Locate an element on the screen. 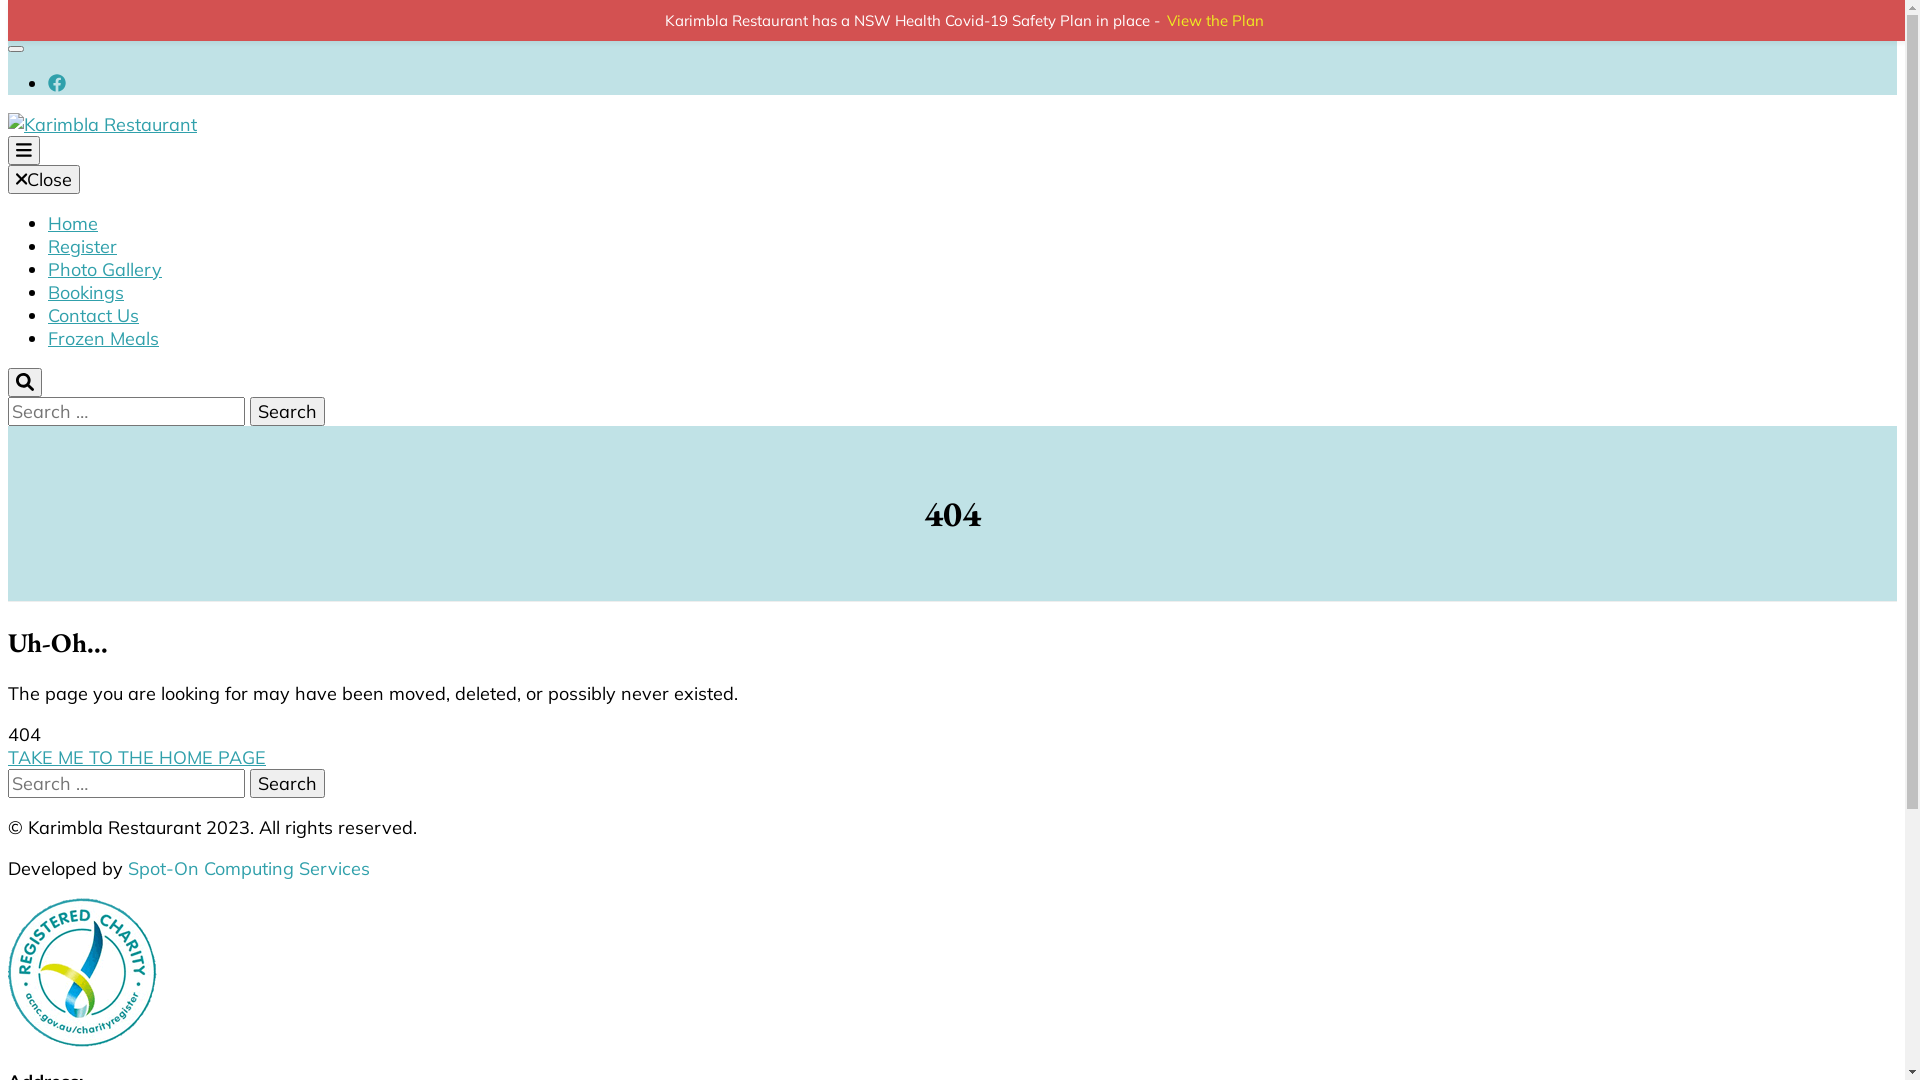 Image resolution: width=1920 pixels, height=1080 pixels. Karimbla Restaurant is located at coordinates (296, 236).